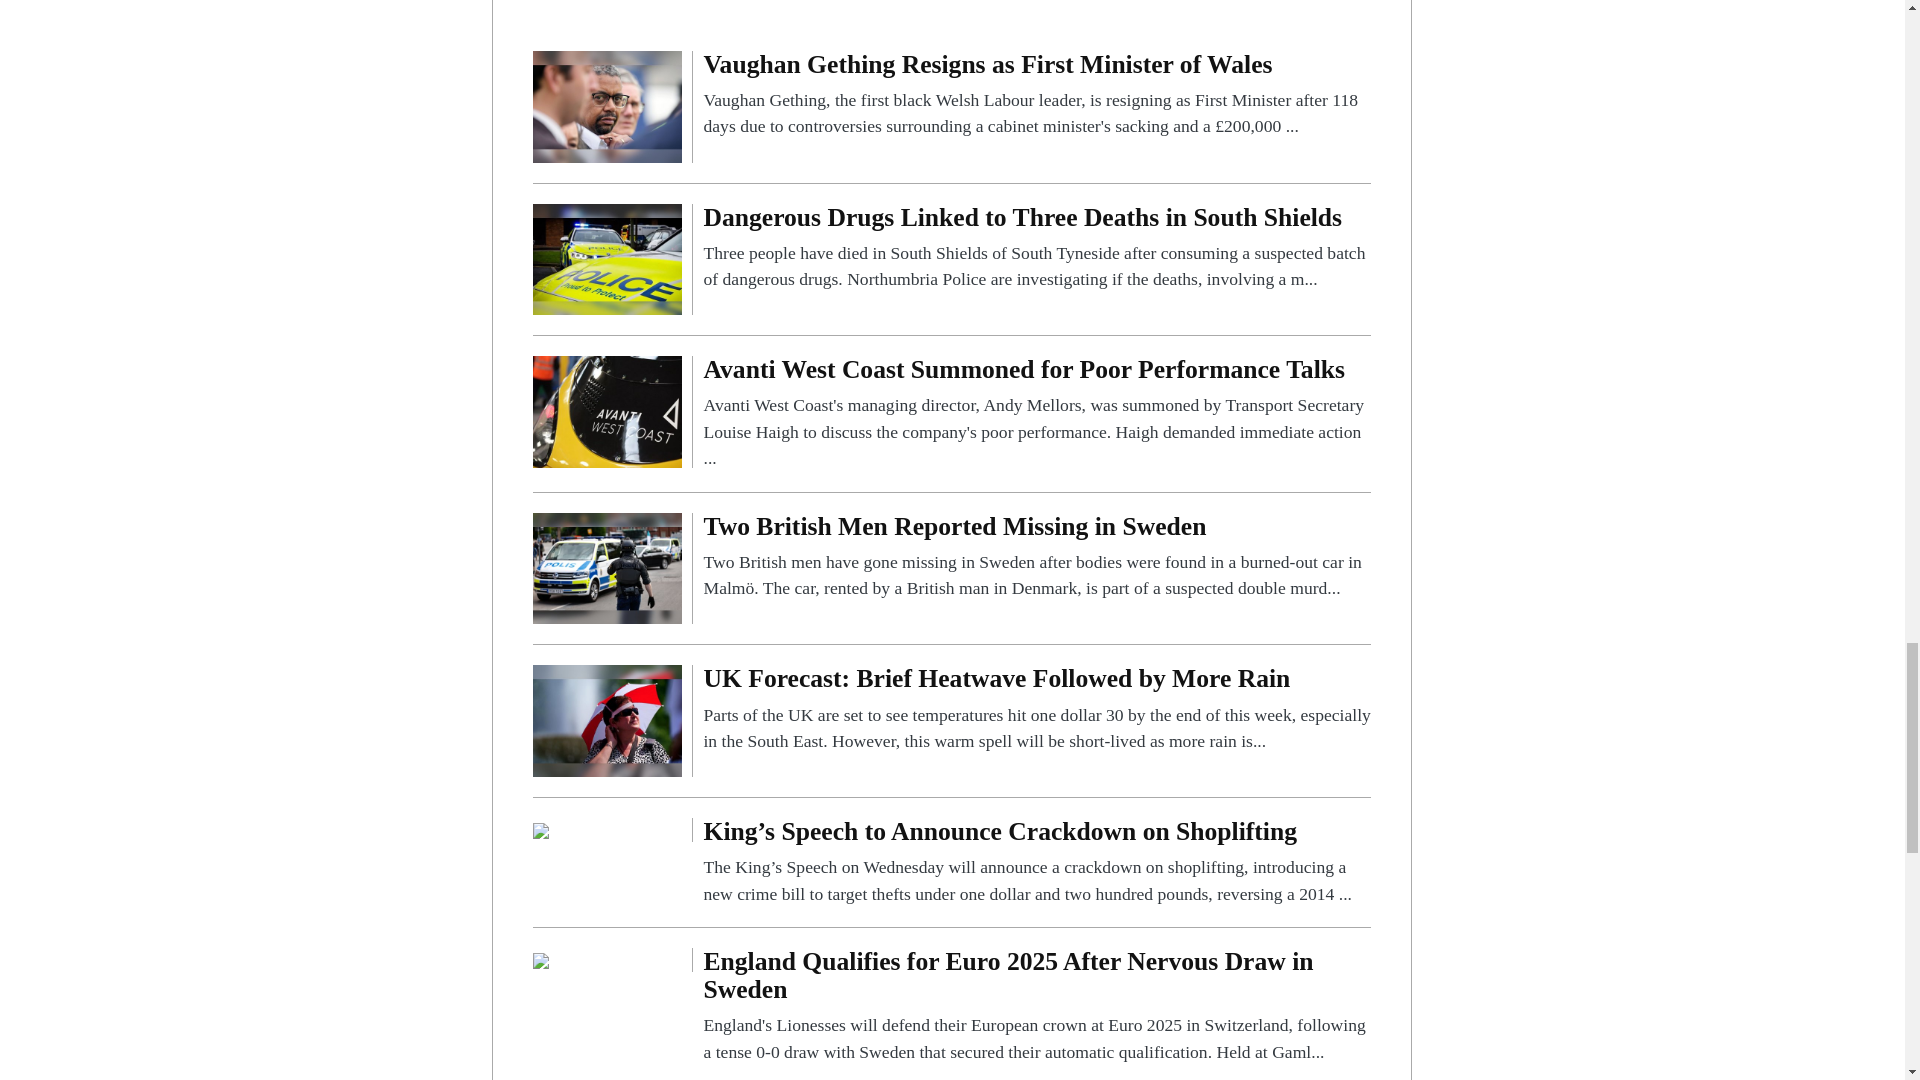  I want to click on Vaughan Gething Resigns as First Minister of Wales, so click(607, 106).